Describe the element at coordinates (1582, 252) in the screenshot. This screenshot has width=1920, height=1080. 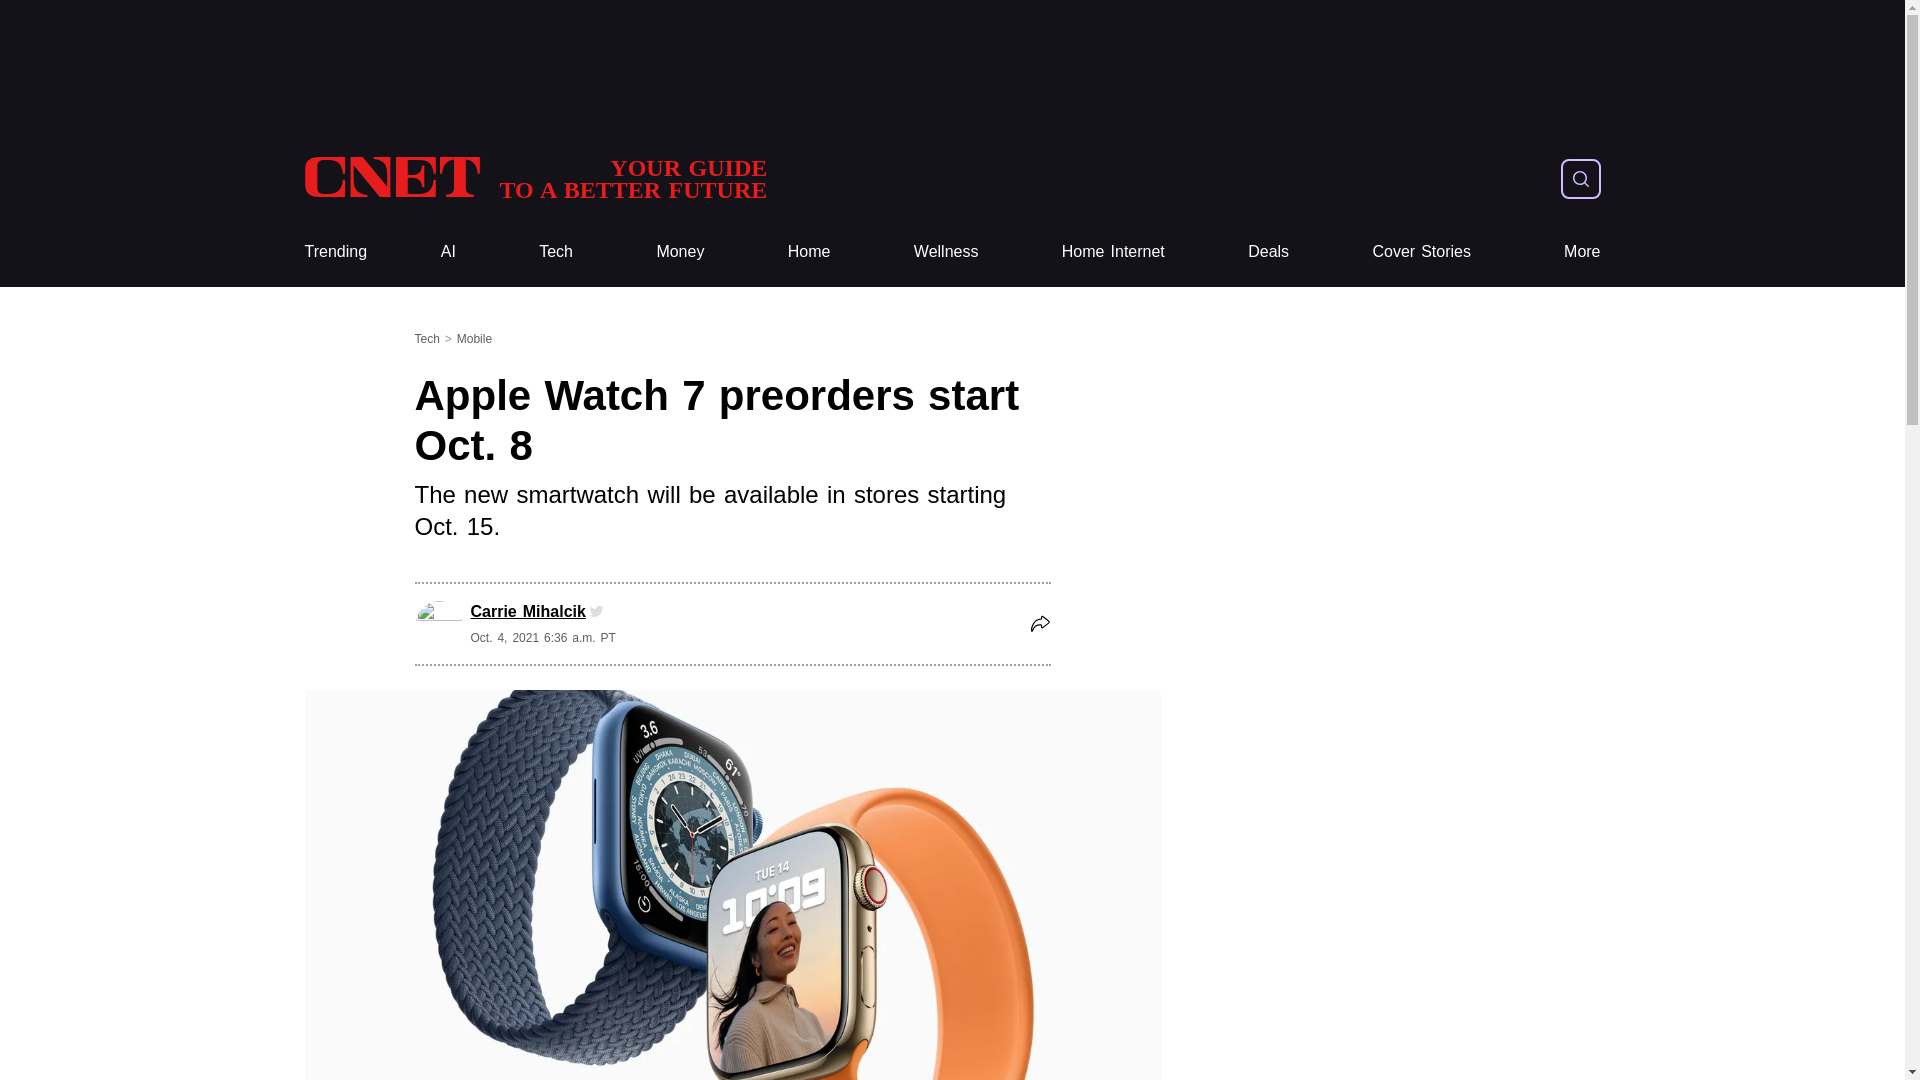
I see `More` at that location.